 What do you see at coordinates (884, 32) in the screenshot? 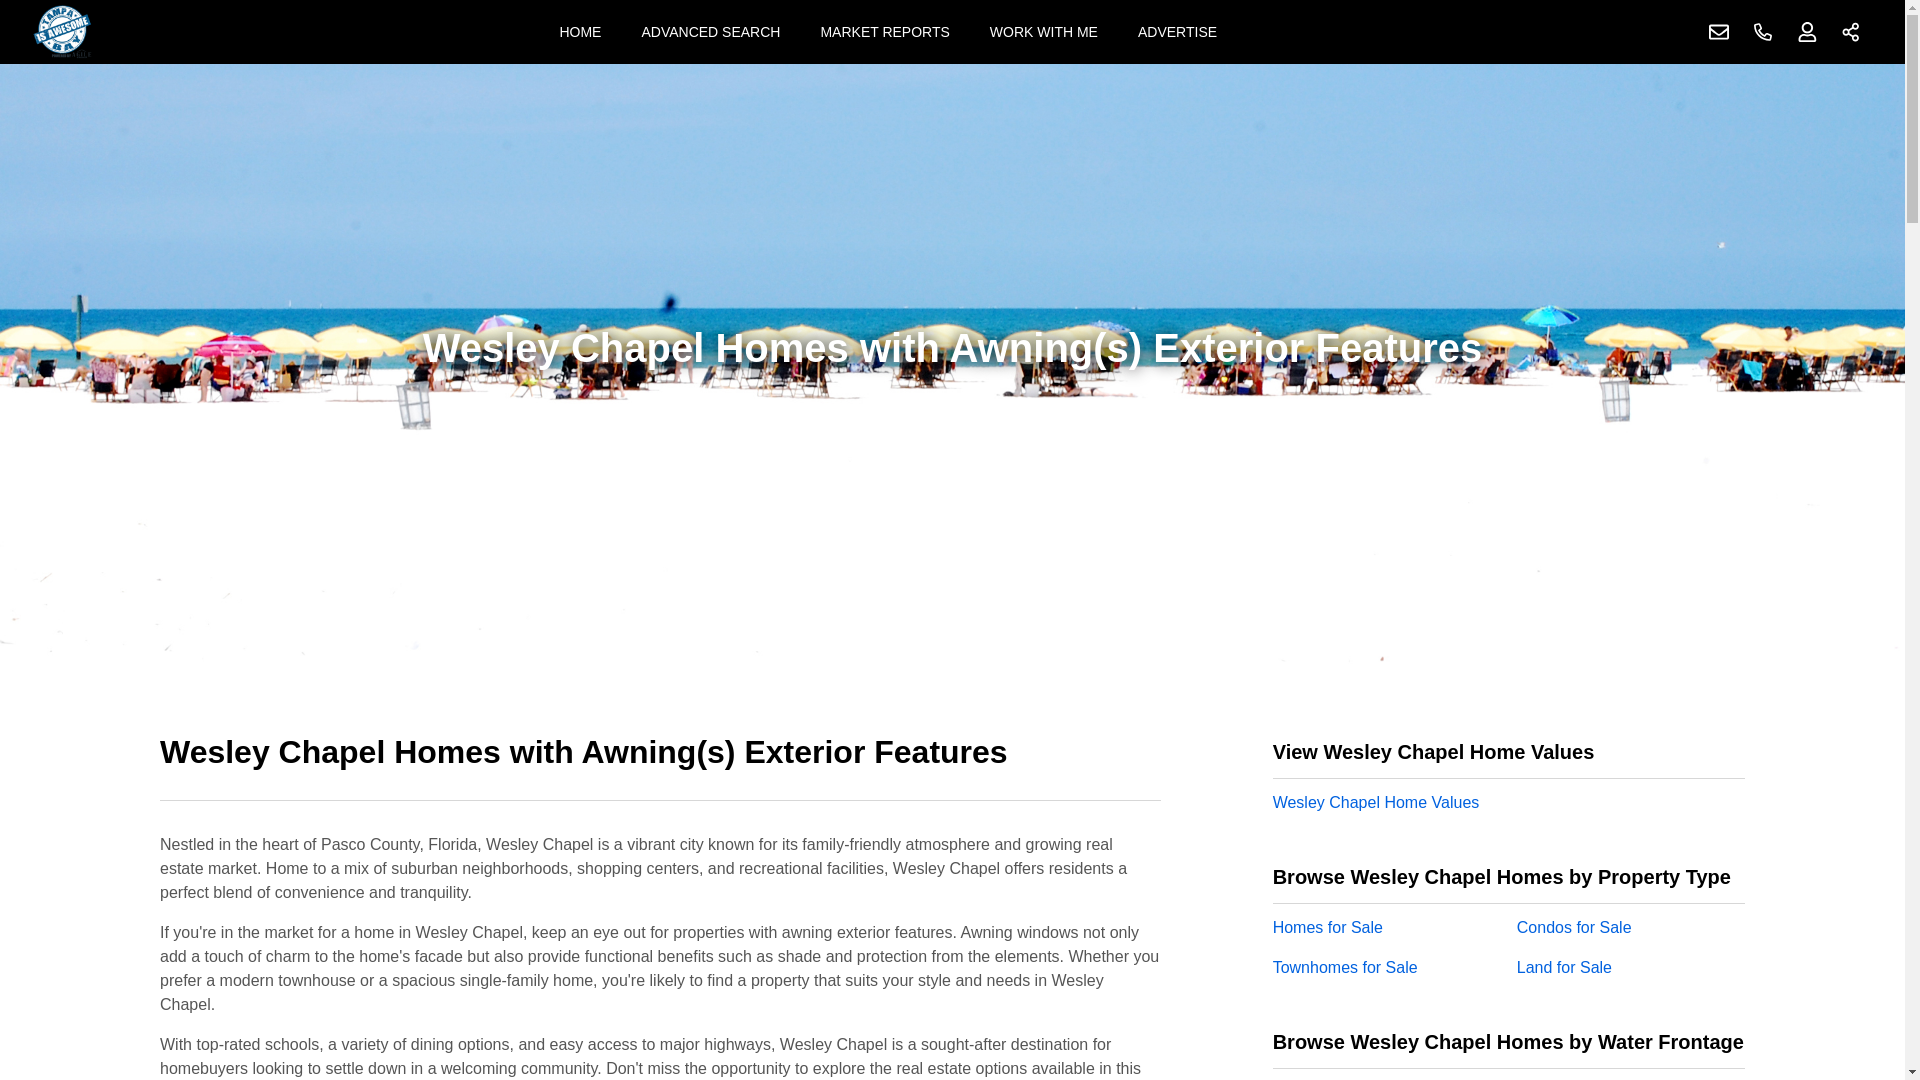
I see `MARKET REPORTS` at bounding box center [884, 32].